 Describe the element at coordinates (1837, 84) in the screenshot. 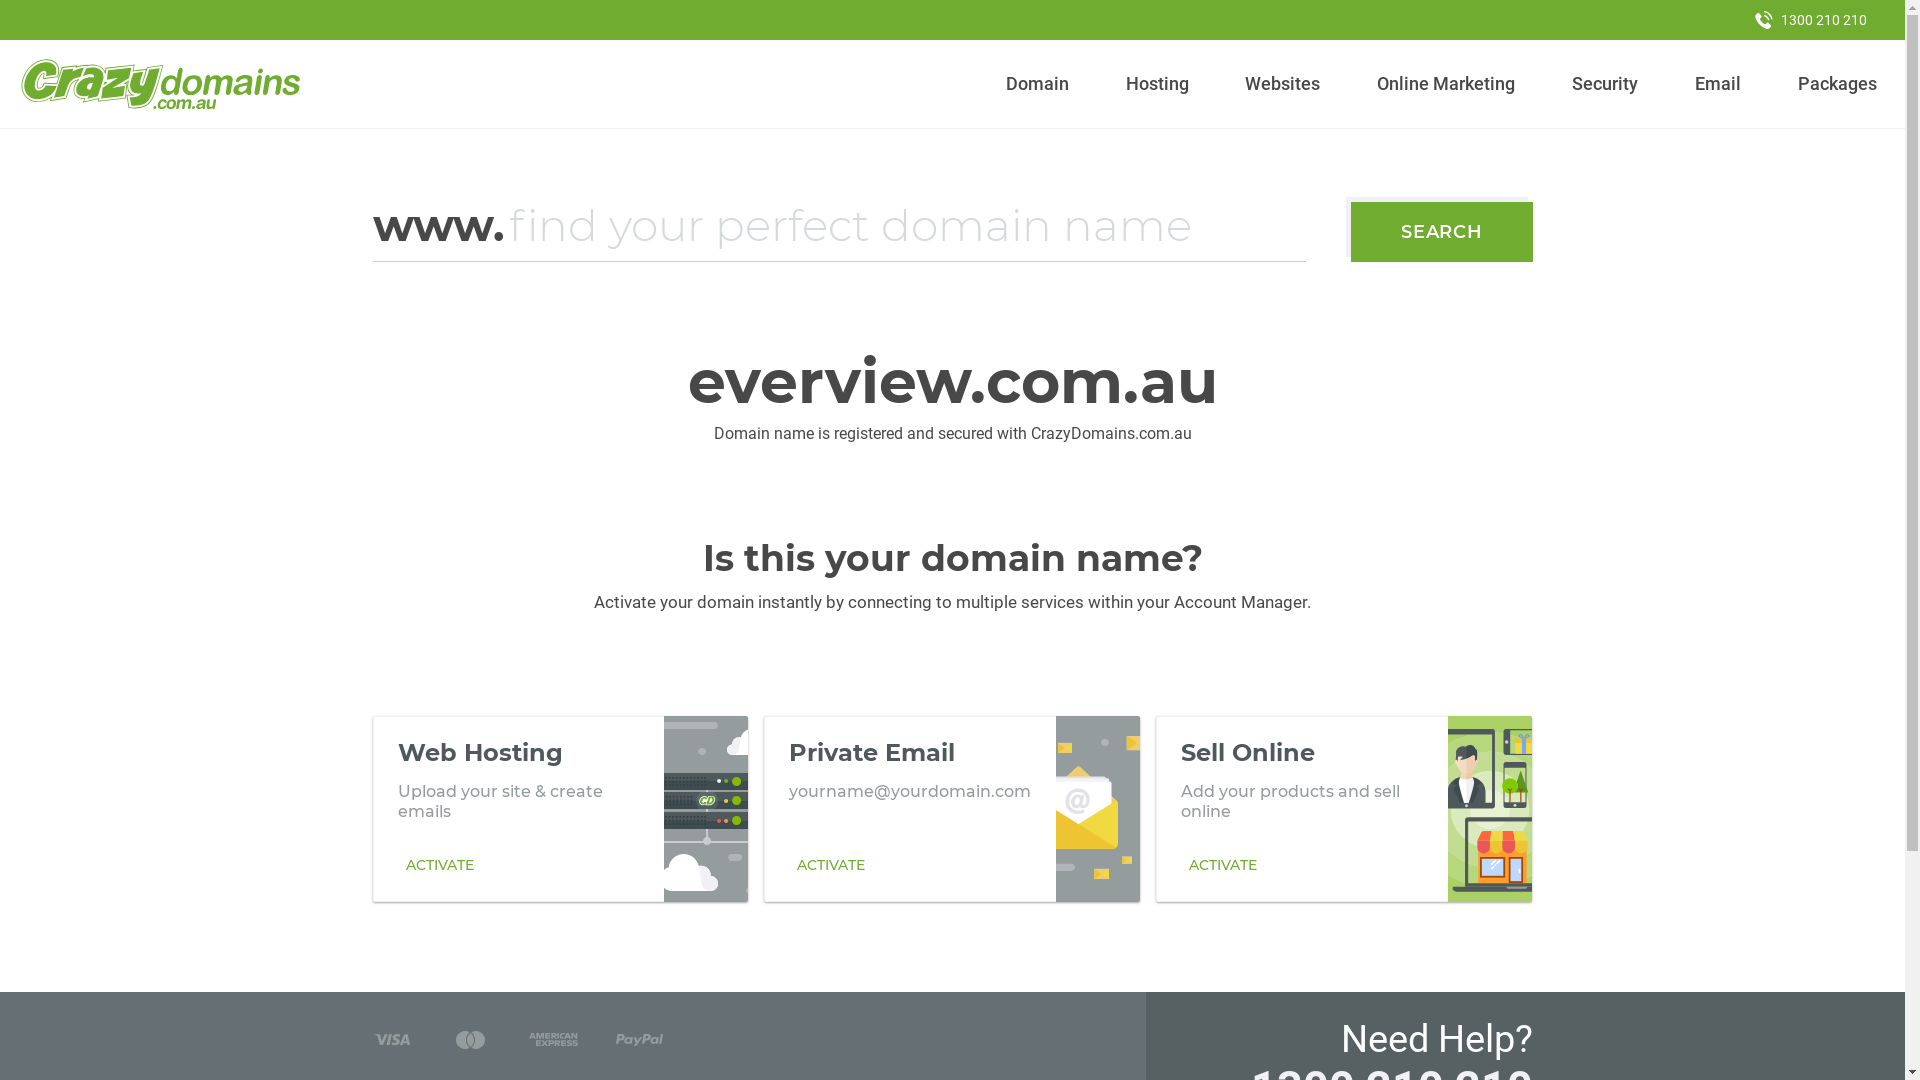

I see `Packages` at that location.